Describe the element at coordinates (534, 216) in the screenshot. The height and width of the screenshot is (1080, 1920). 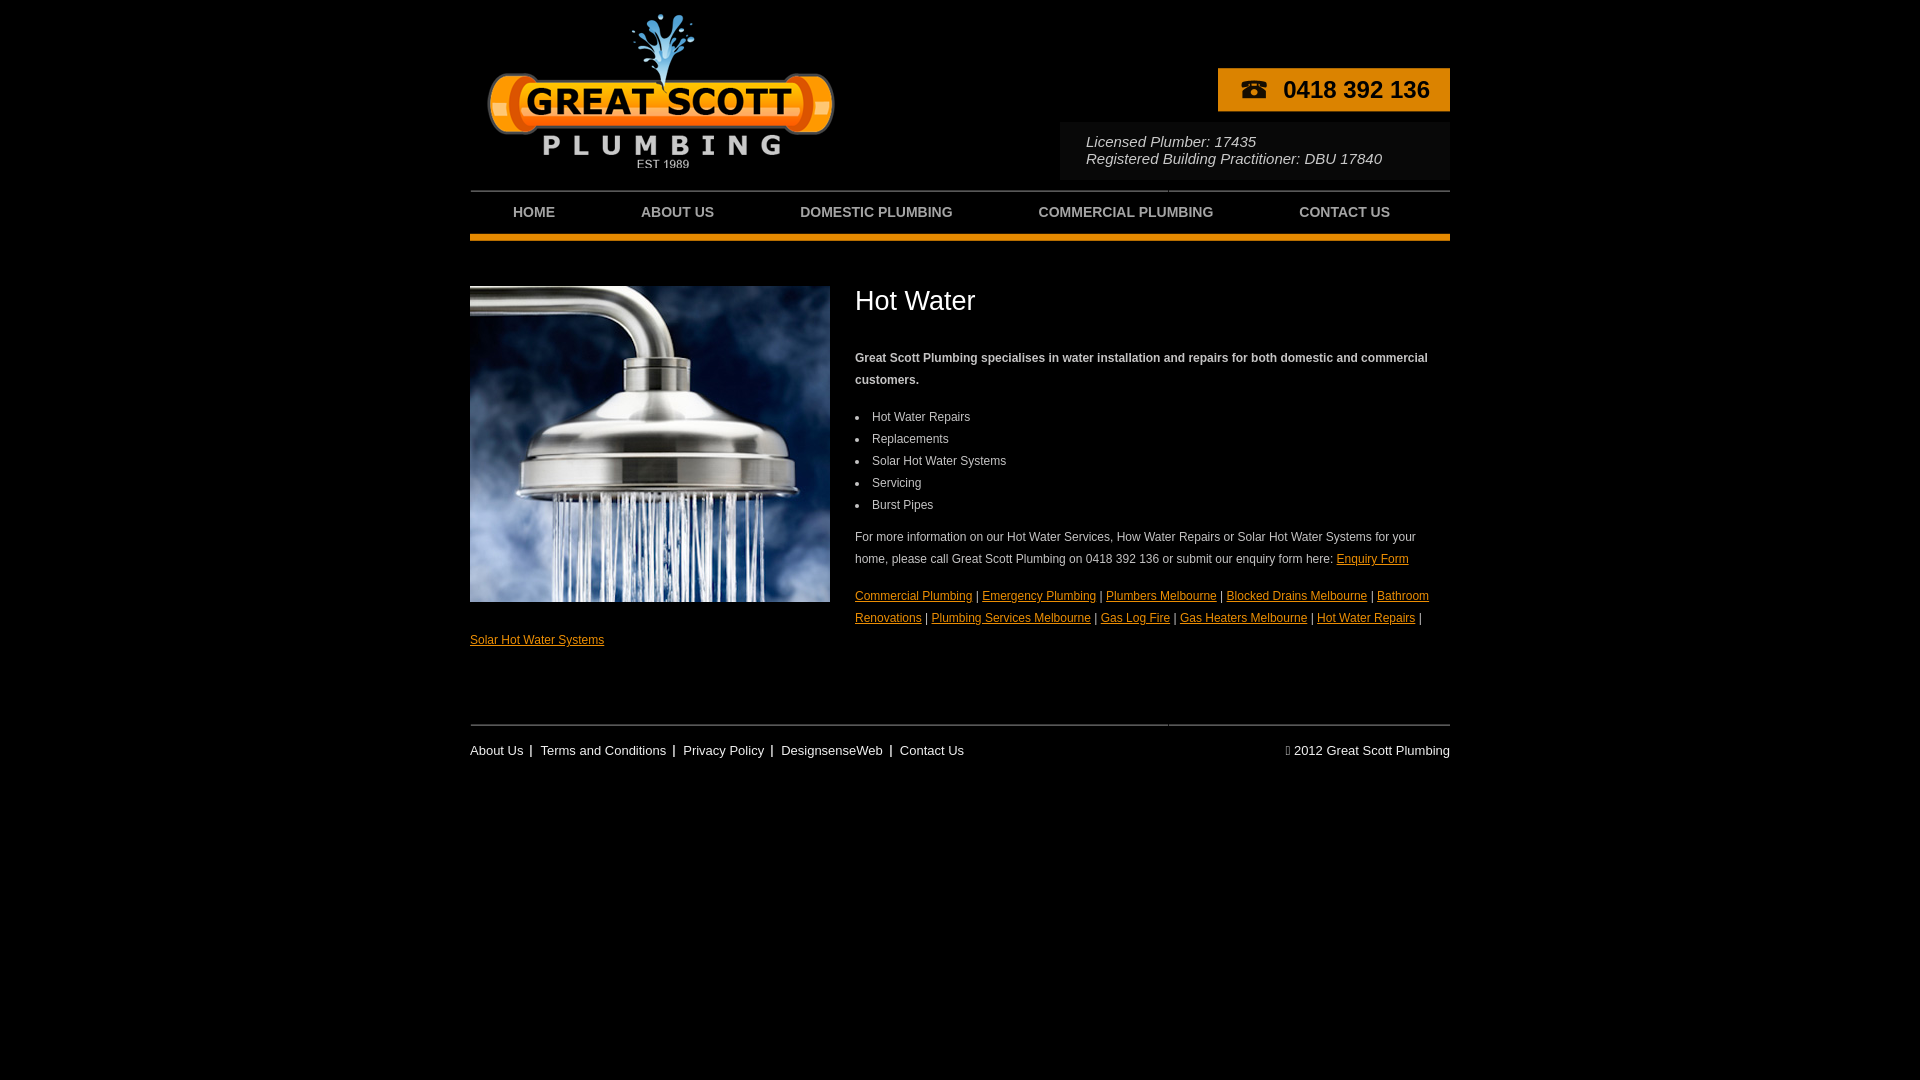
I see `HOME` at that location.